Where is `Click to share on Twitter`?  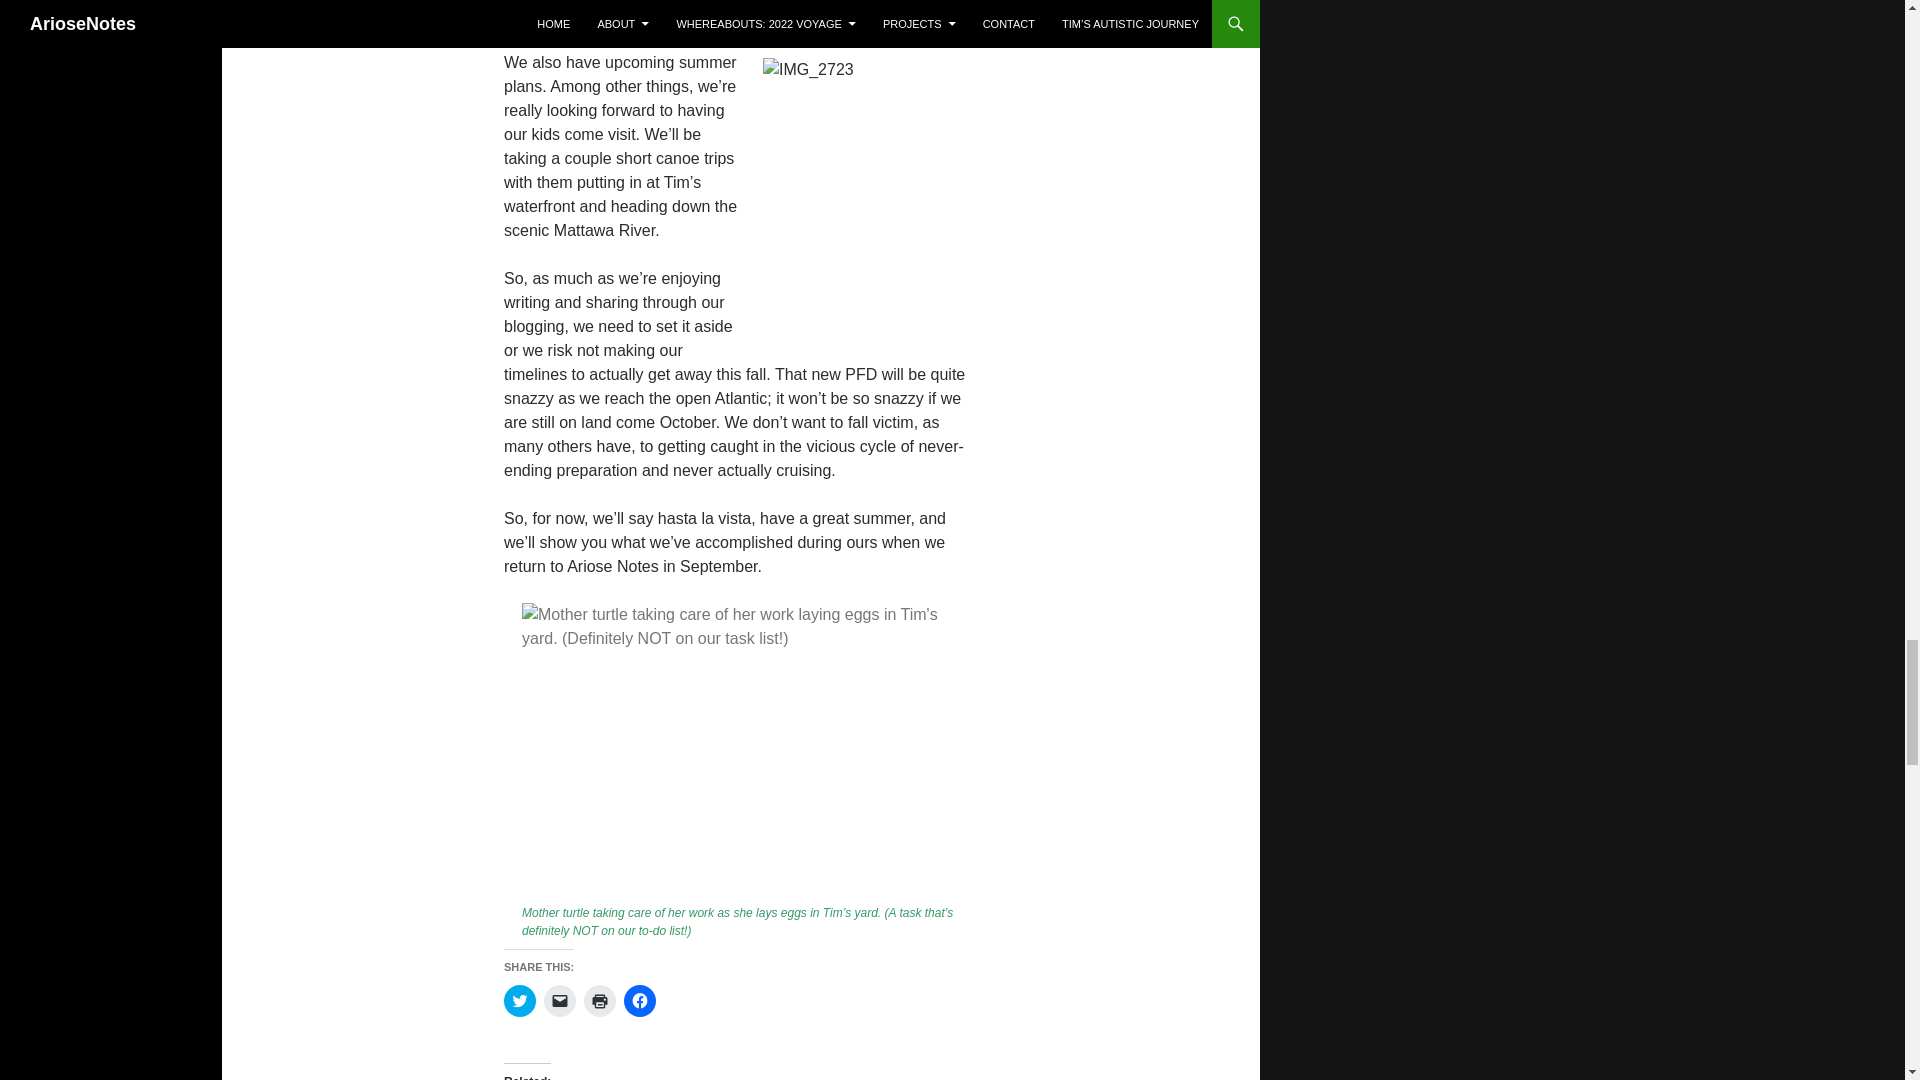
Click to share on Twitter is located at coordinates (519, 1000).